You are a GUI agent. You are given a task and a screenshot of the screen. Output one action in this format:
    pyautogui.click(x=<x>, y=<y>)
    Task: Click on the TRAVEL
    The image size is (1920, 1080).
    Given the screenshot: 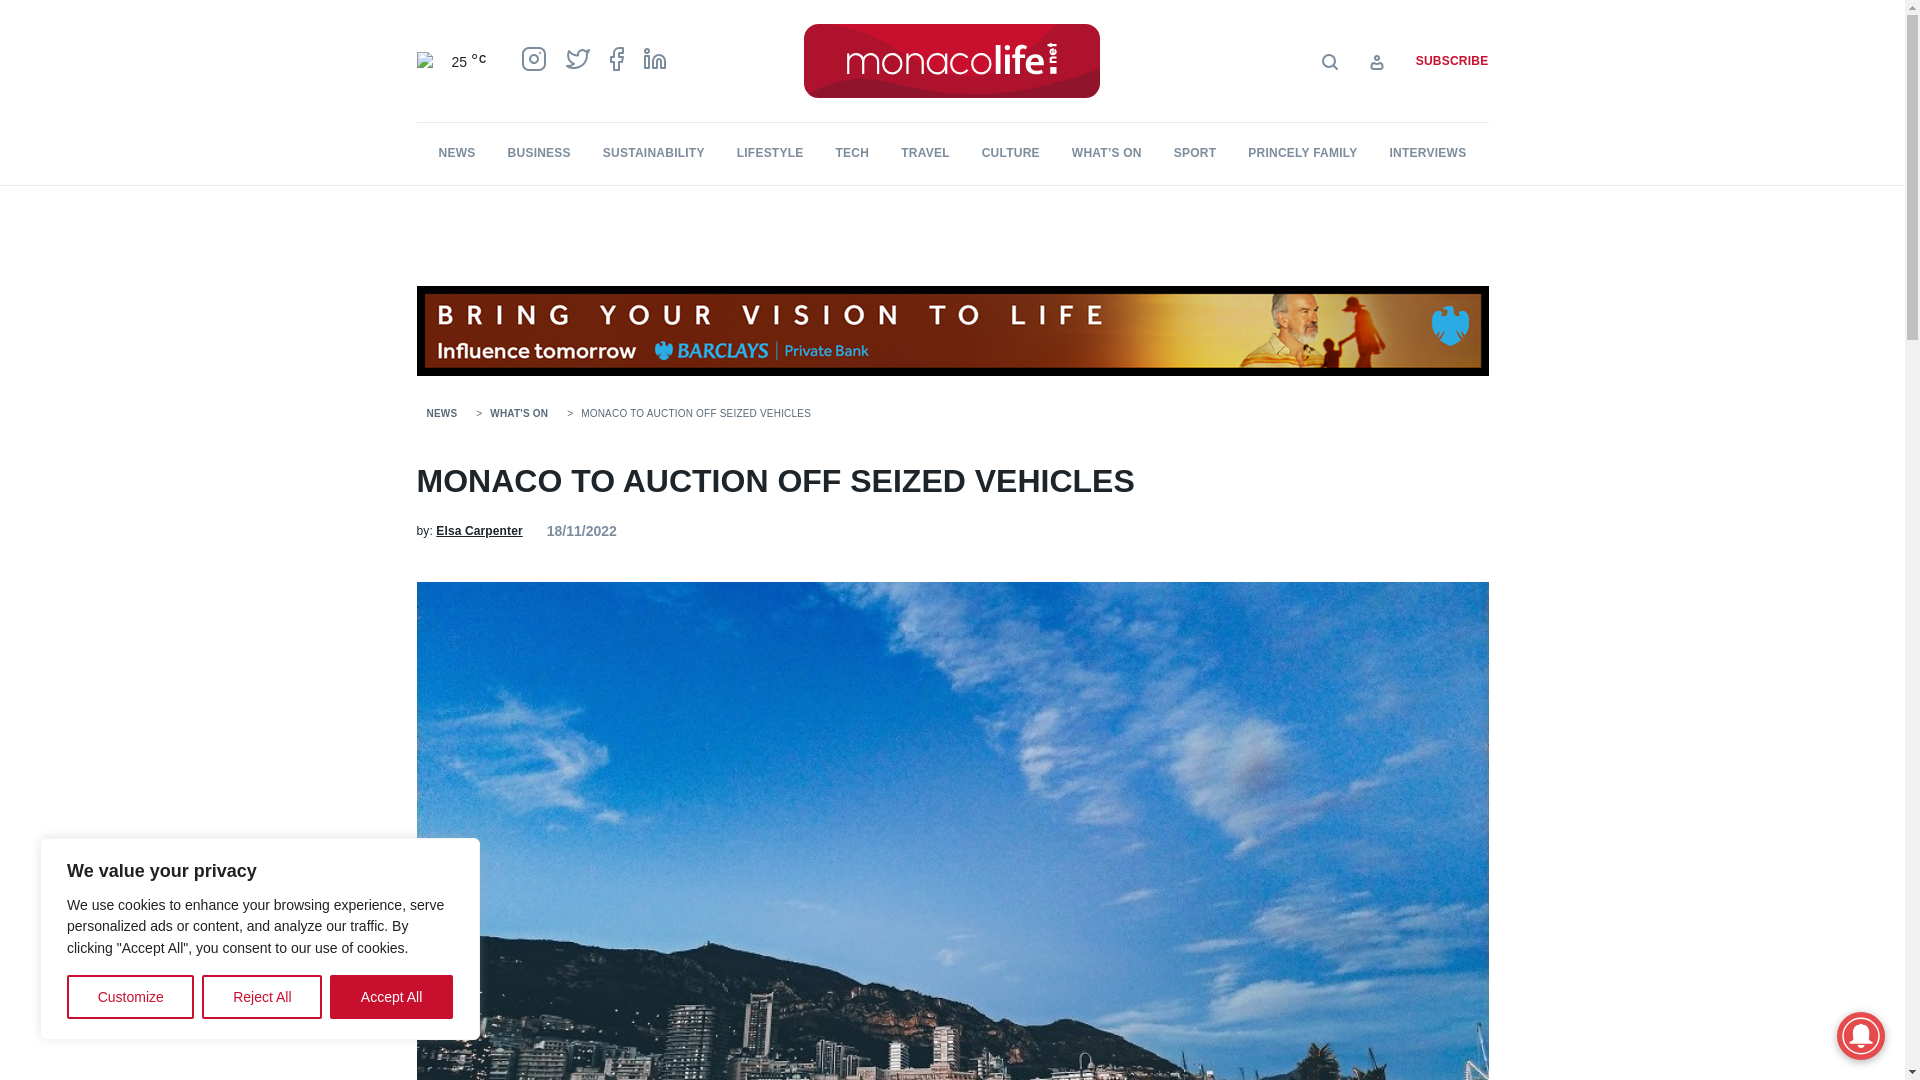 What is the action you would take?
    pyautogui.click(x=925, y=152)
    